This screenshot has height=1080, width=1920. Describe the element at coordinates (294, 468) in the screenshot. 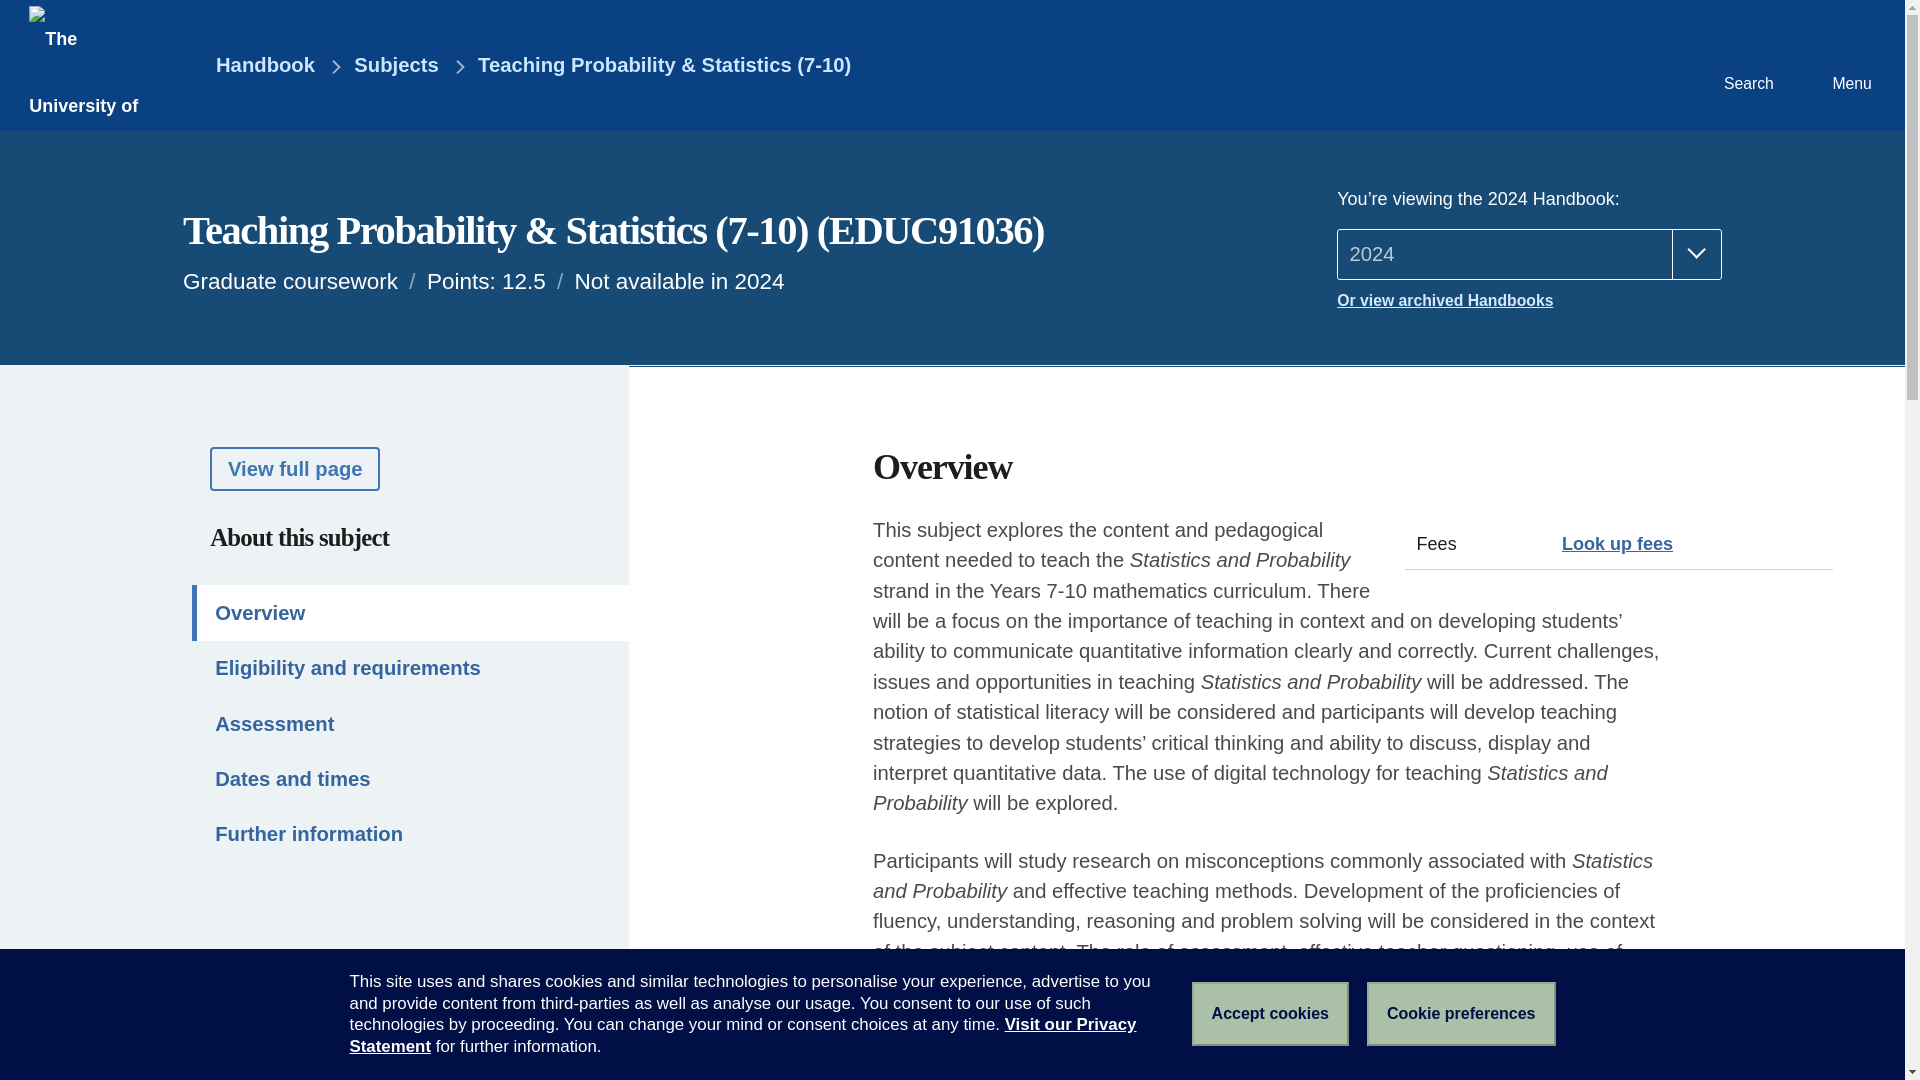

I see `View full page` at that location.